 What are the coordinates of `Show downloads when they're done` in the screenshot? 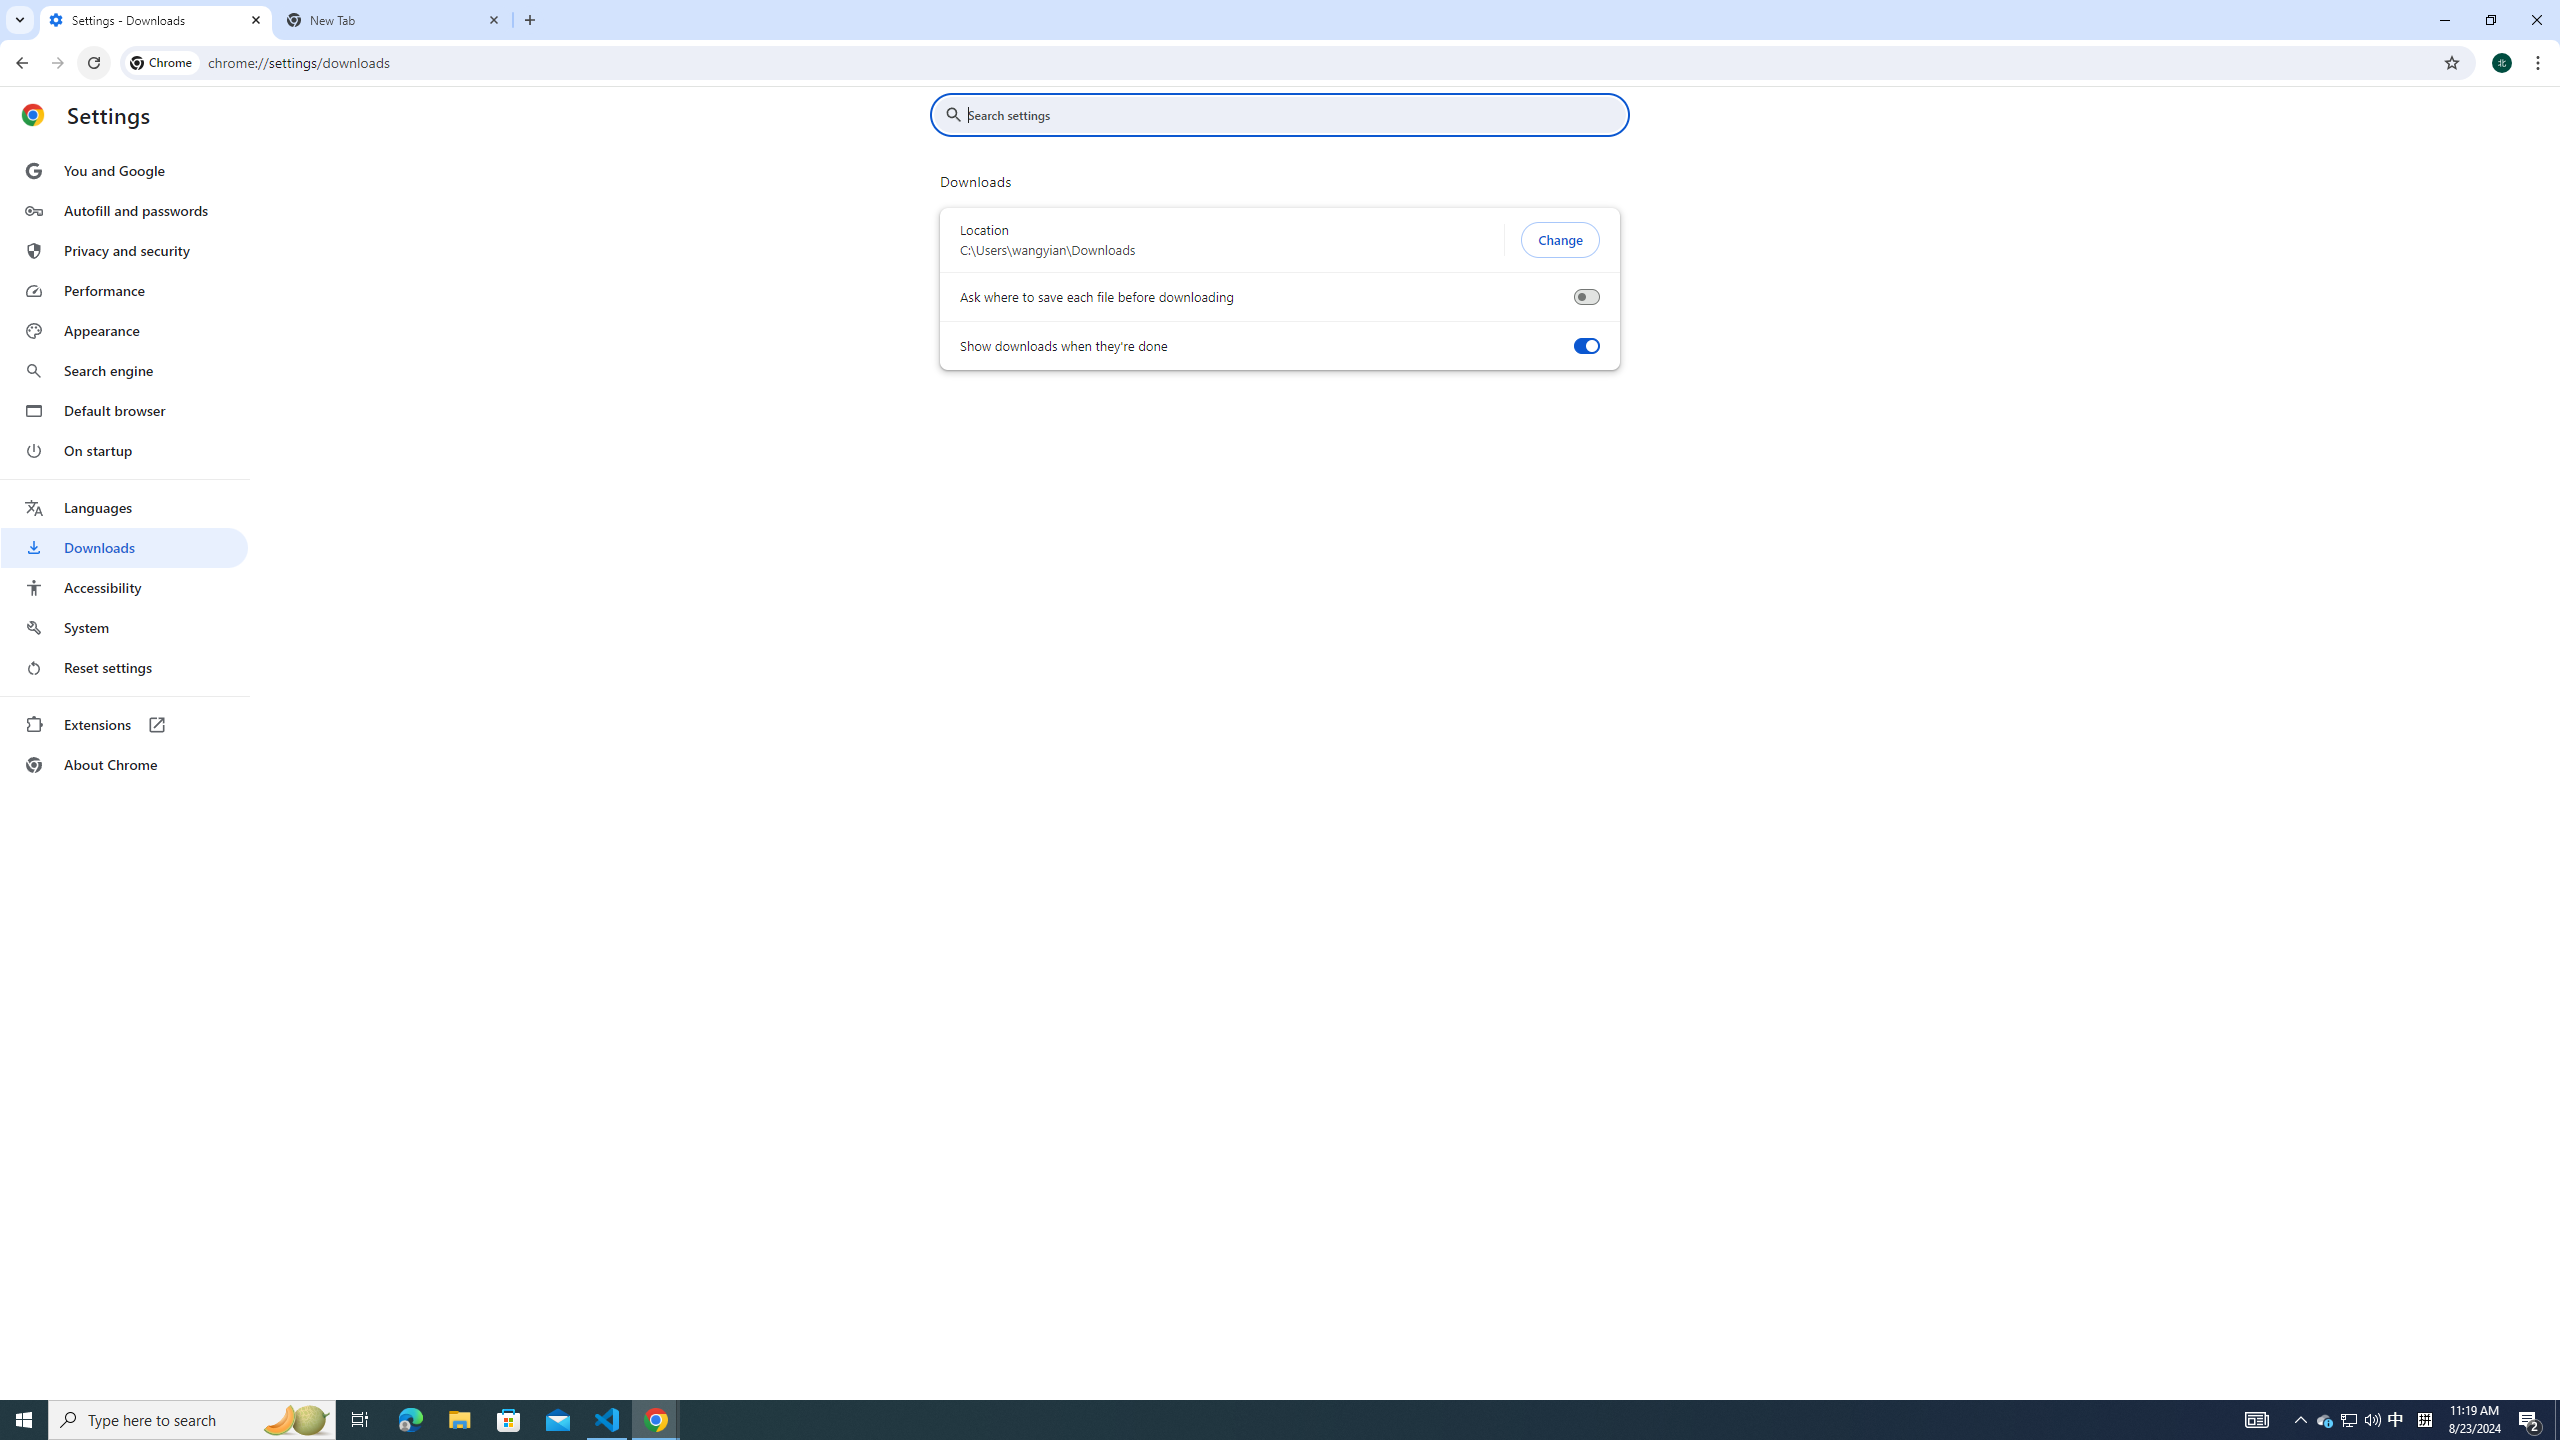 It's located at (1586, 346).